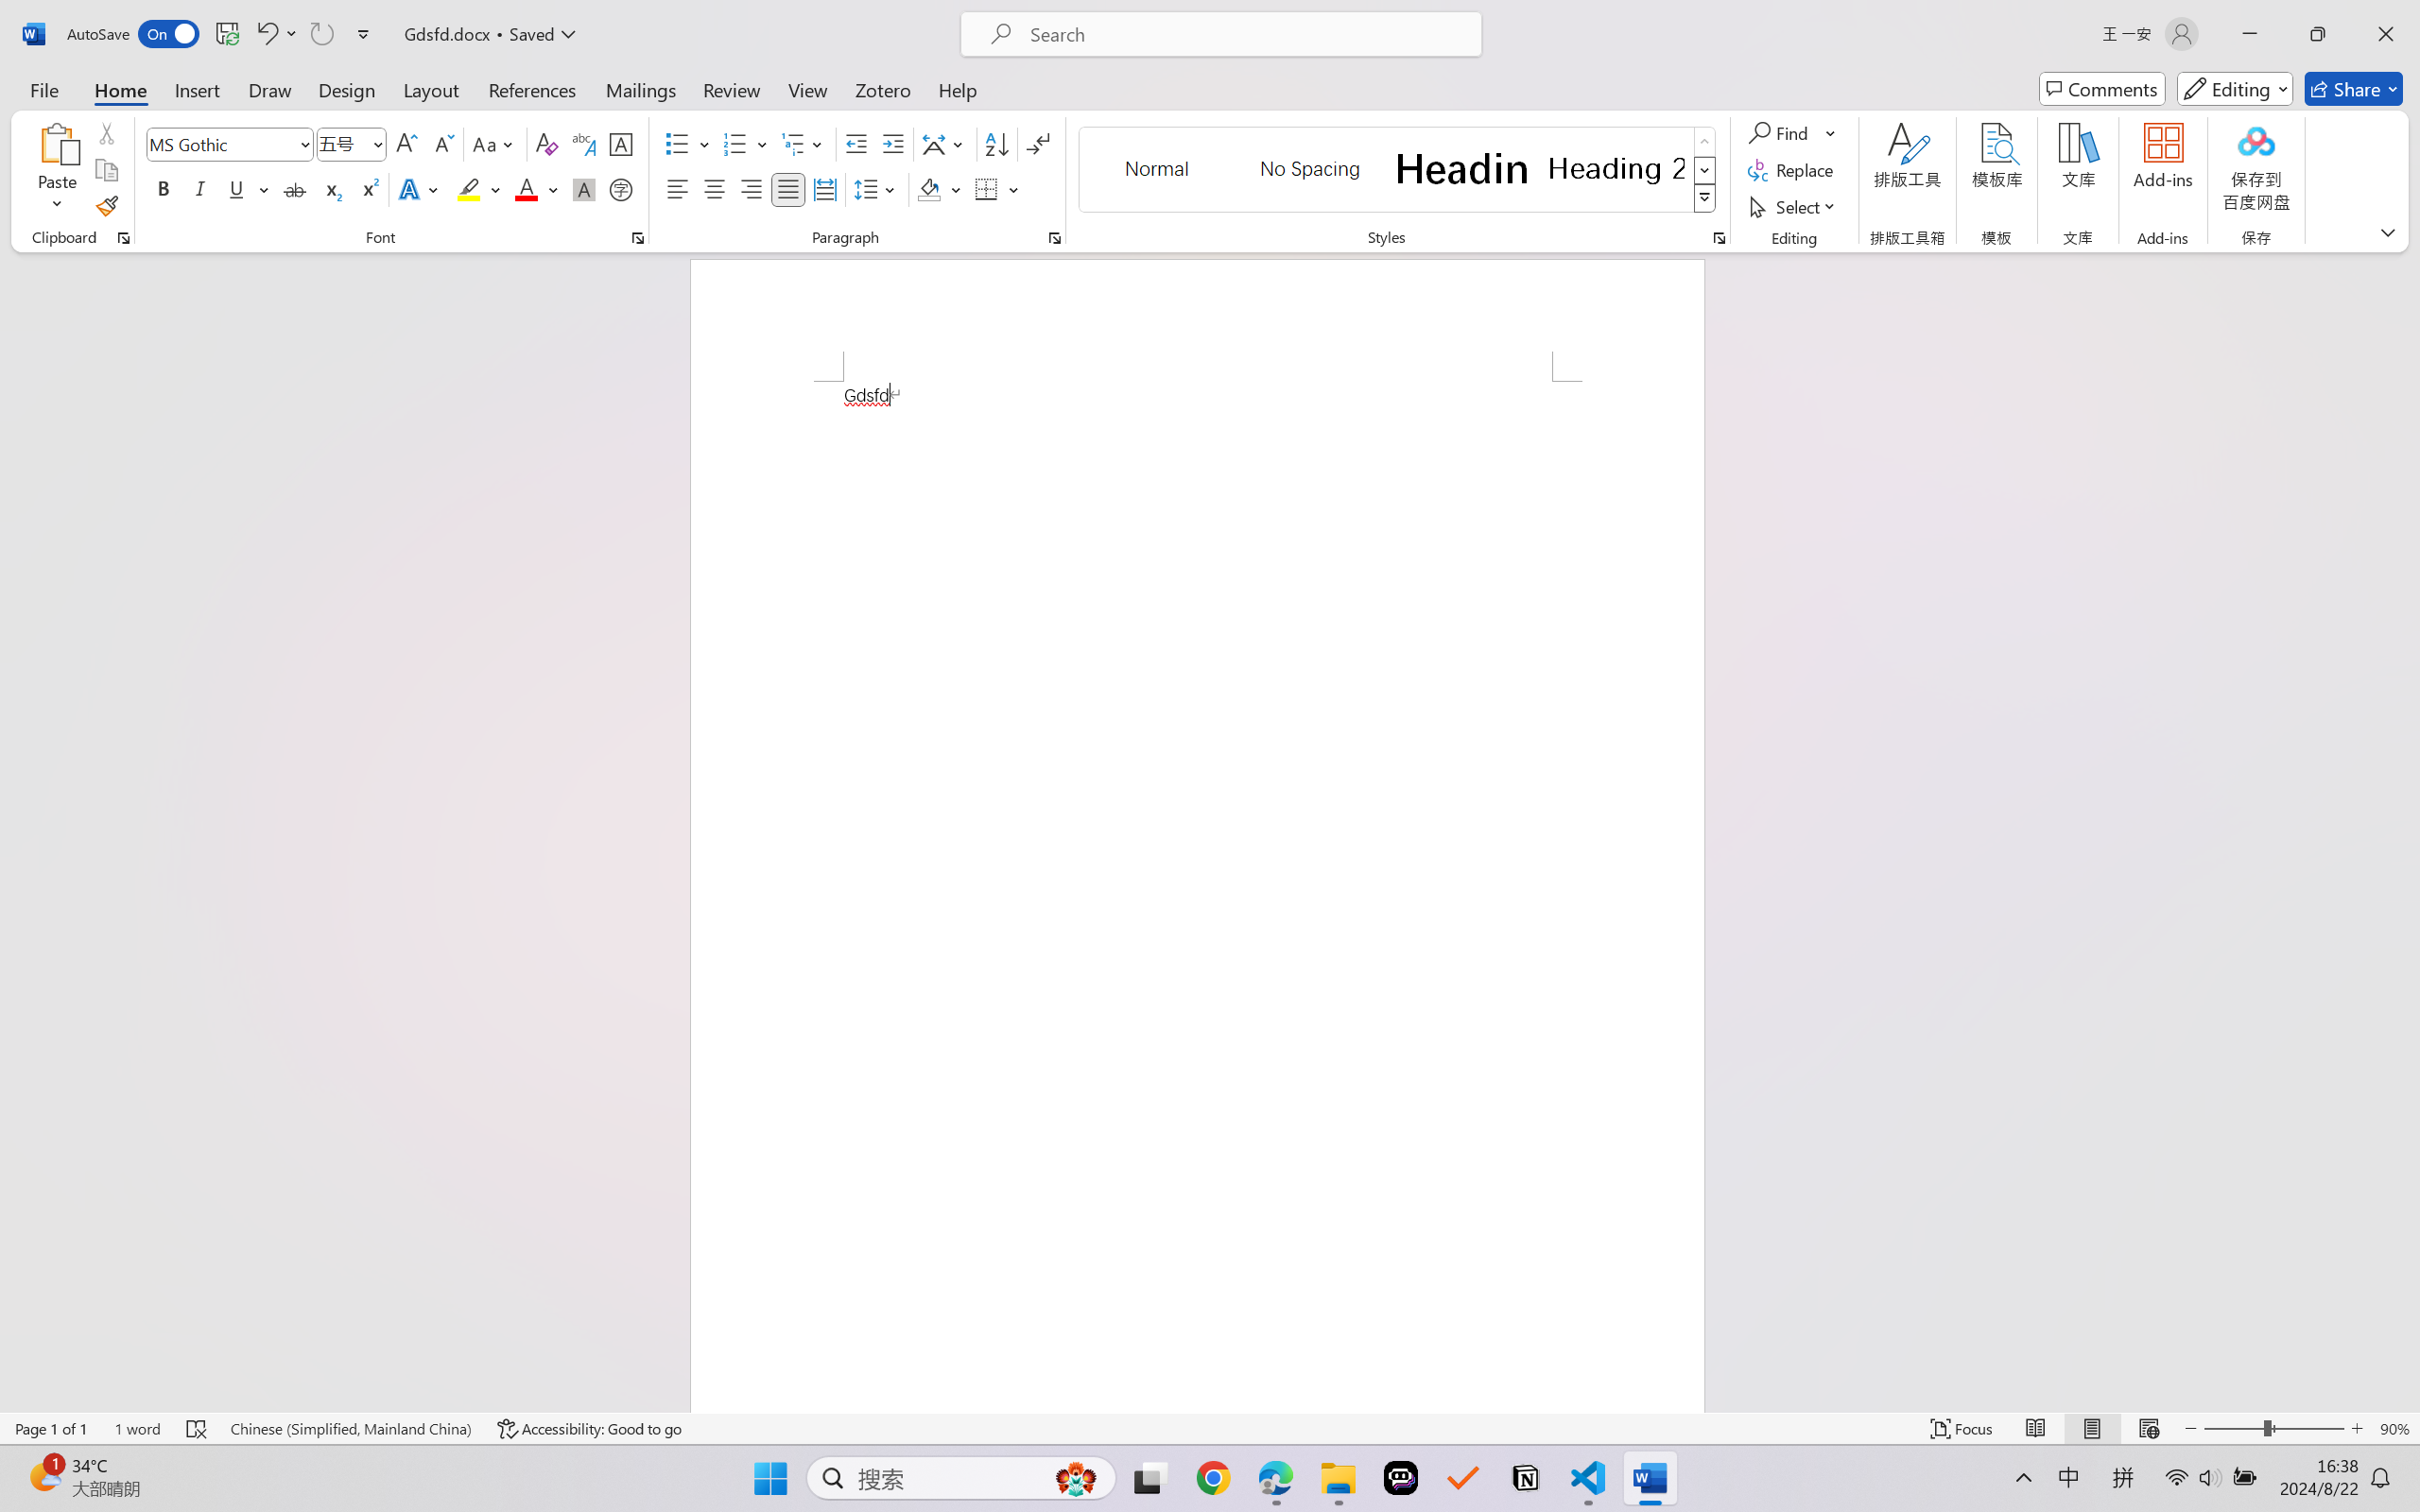 The image size is (2420, 1512). What do you see at coordinates (804, 144) in the screenshot?
I see `Multilevel List` at bounding box center [804, 144].